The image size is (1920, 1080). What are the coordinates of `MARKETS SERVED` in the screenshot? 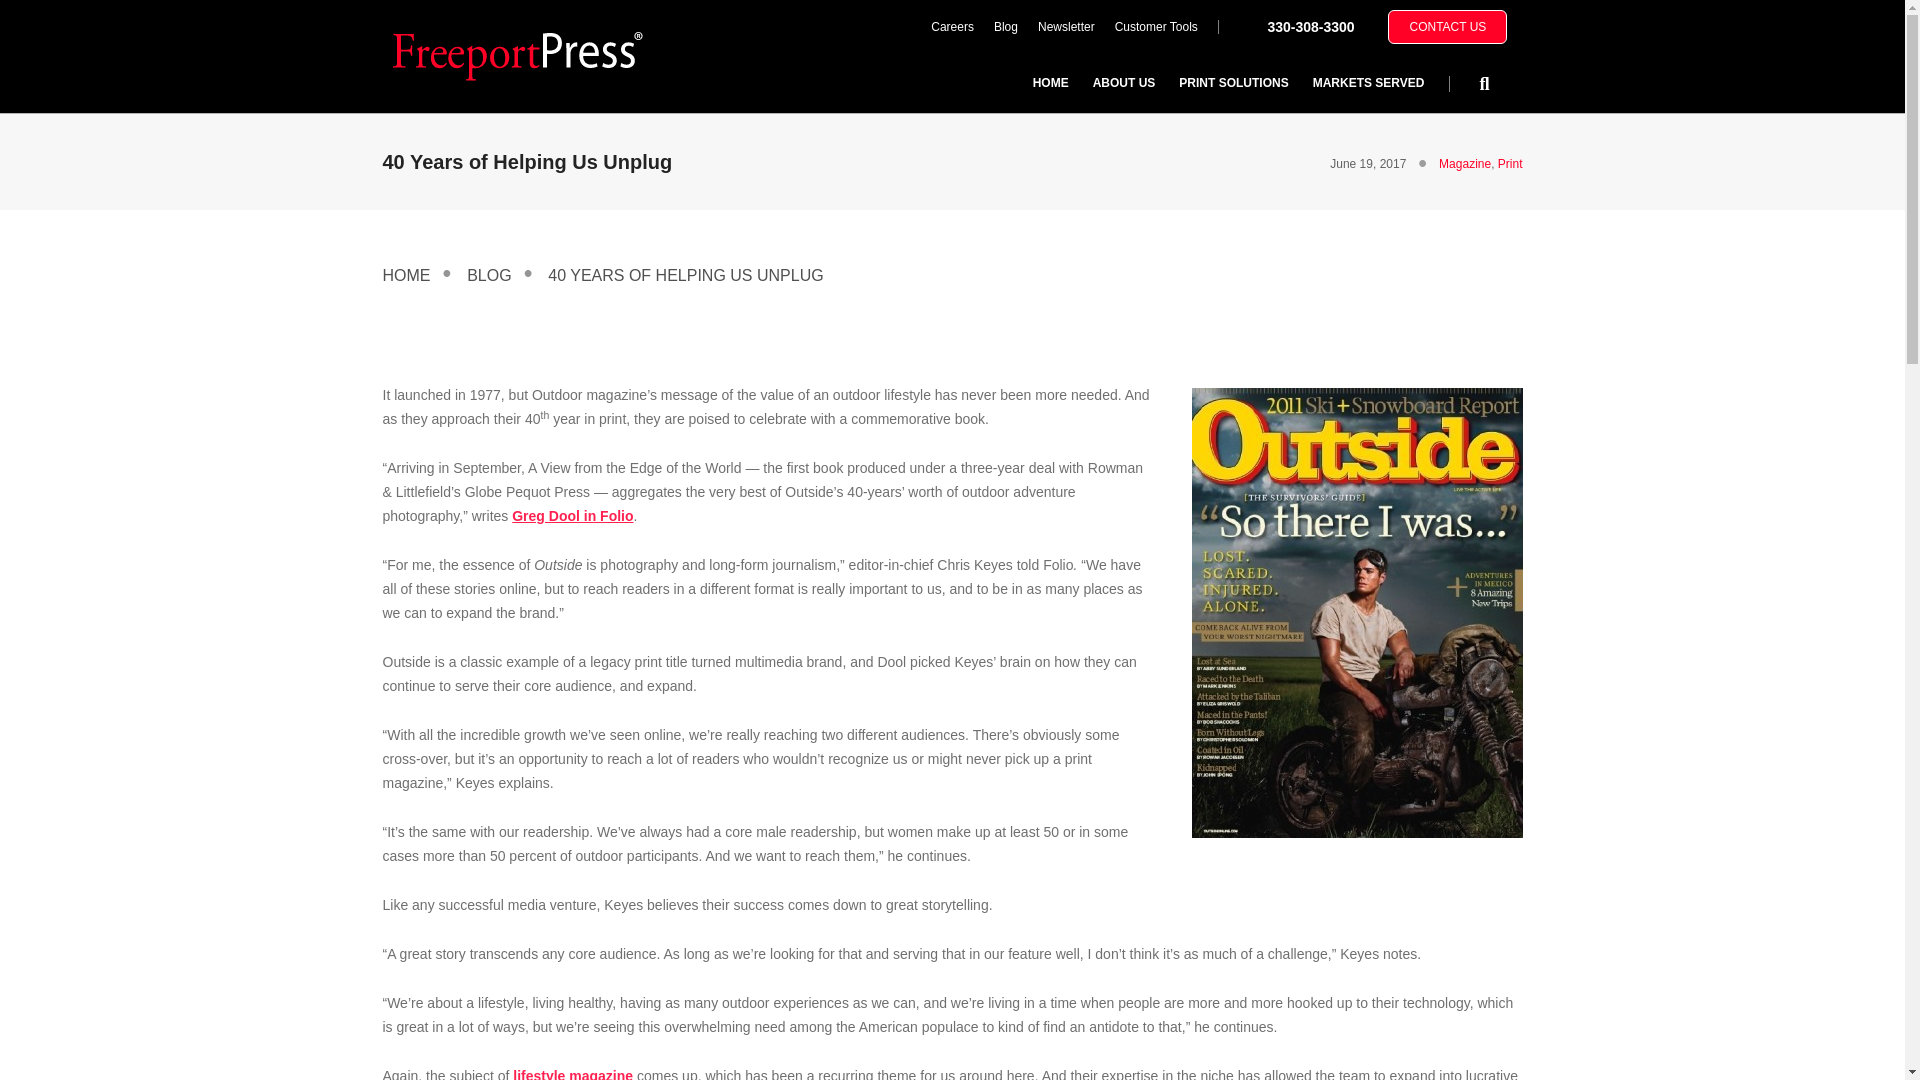 It's located at (1368, 82).